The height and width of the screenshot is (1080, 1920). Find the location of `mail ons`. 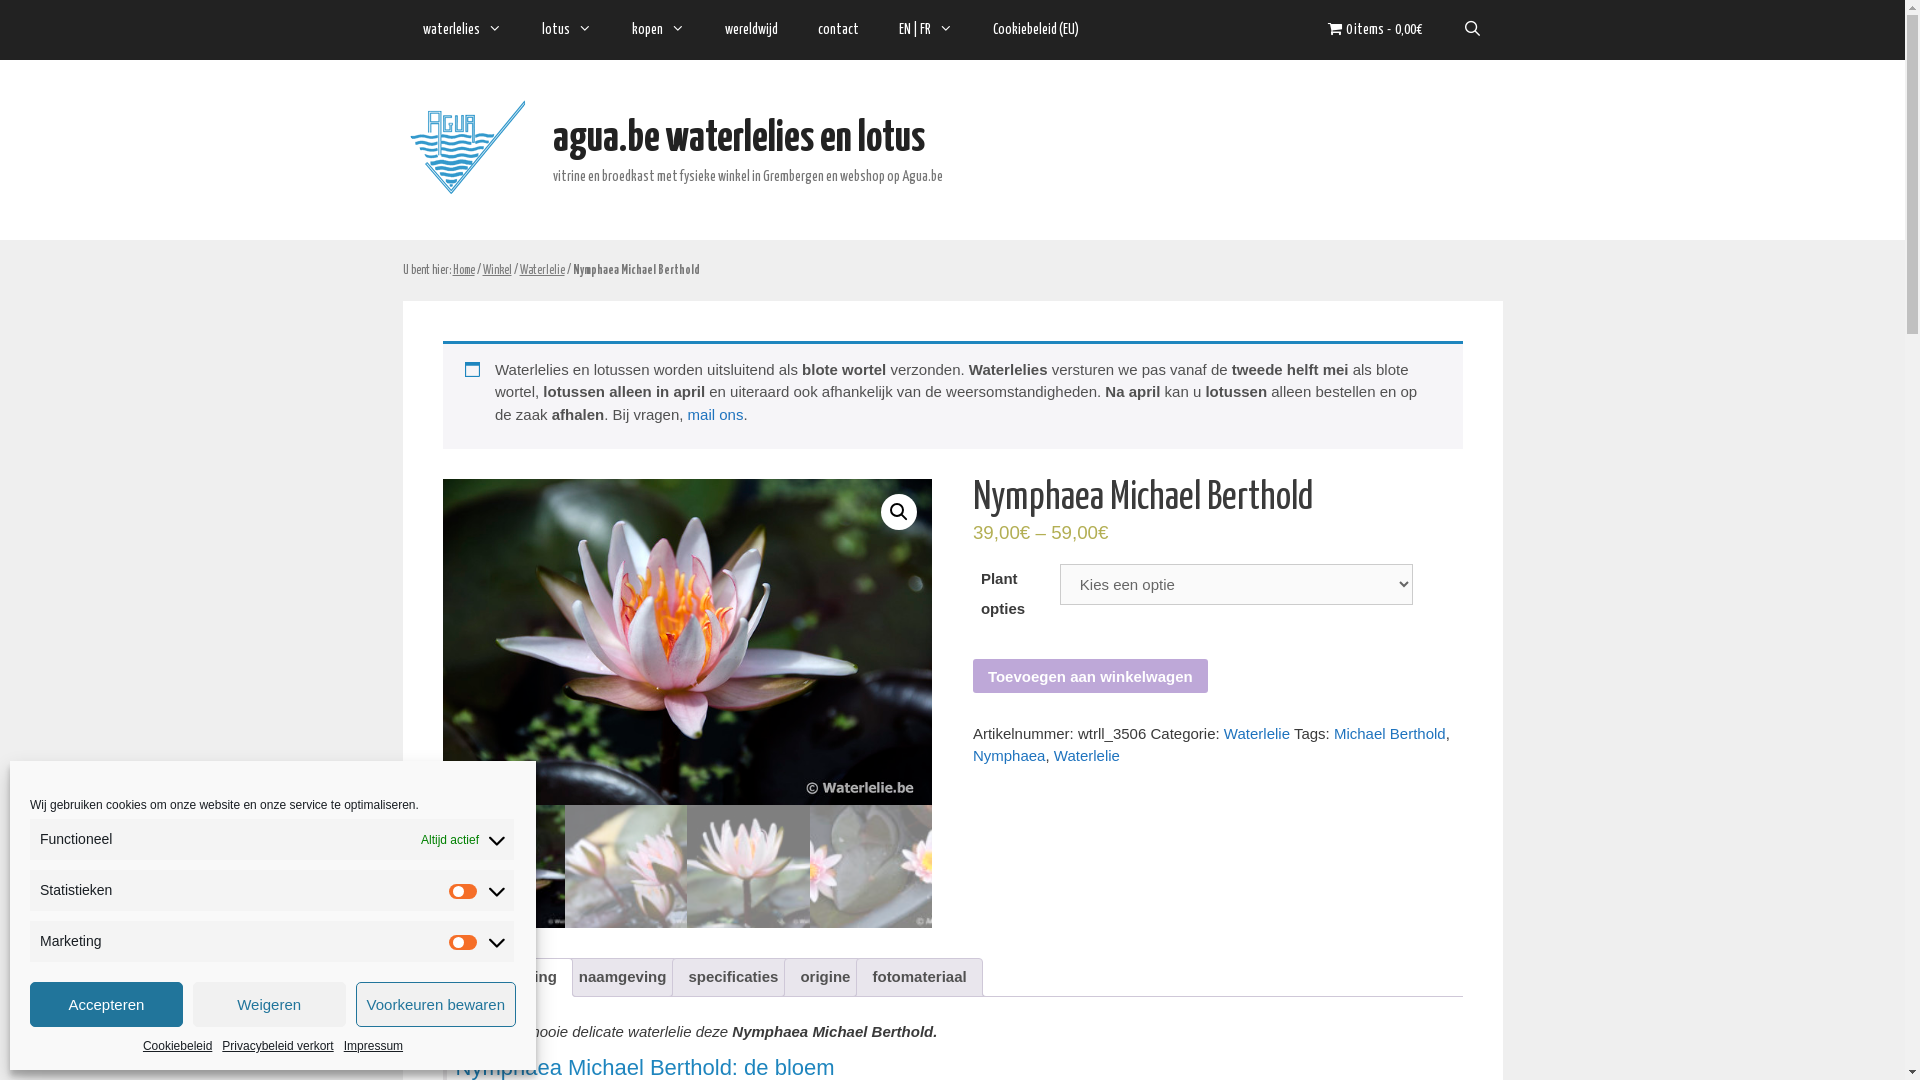

mail ons is located at coordinates (716, 414).